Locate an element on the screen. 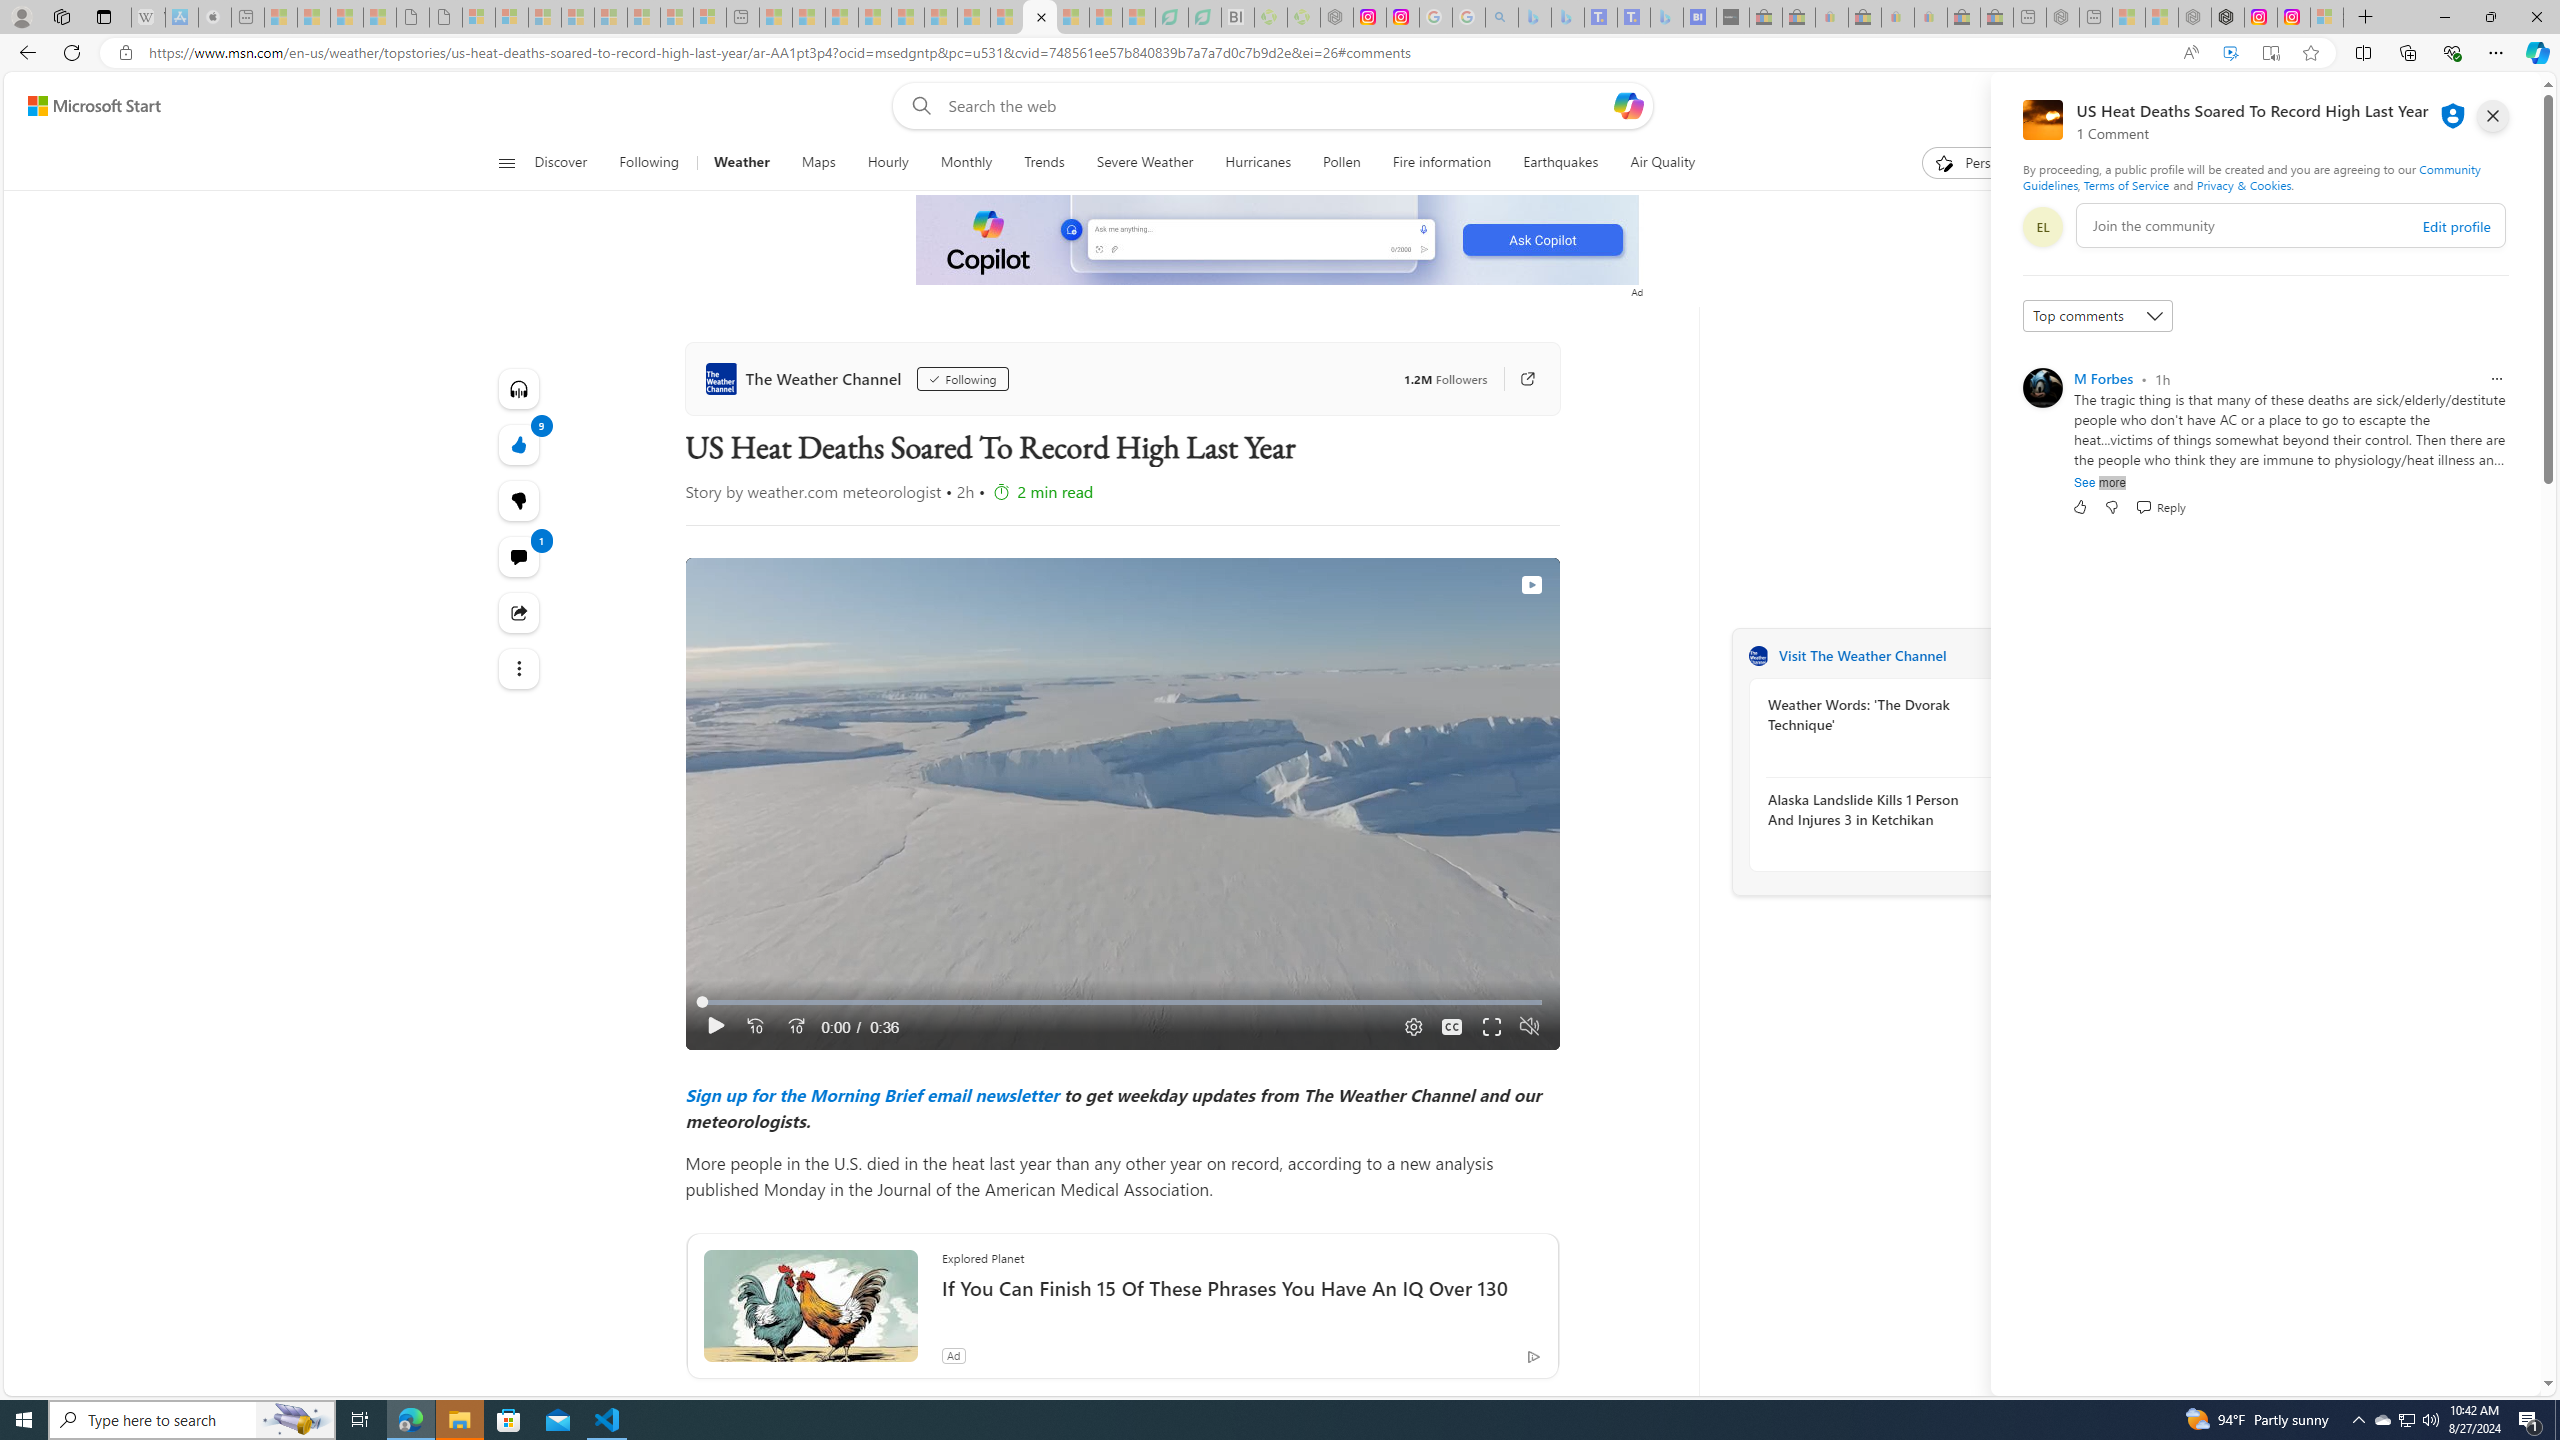 The image size is (2560, 1440). Weather is located at coordinates (742, 163).